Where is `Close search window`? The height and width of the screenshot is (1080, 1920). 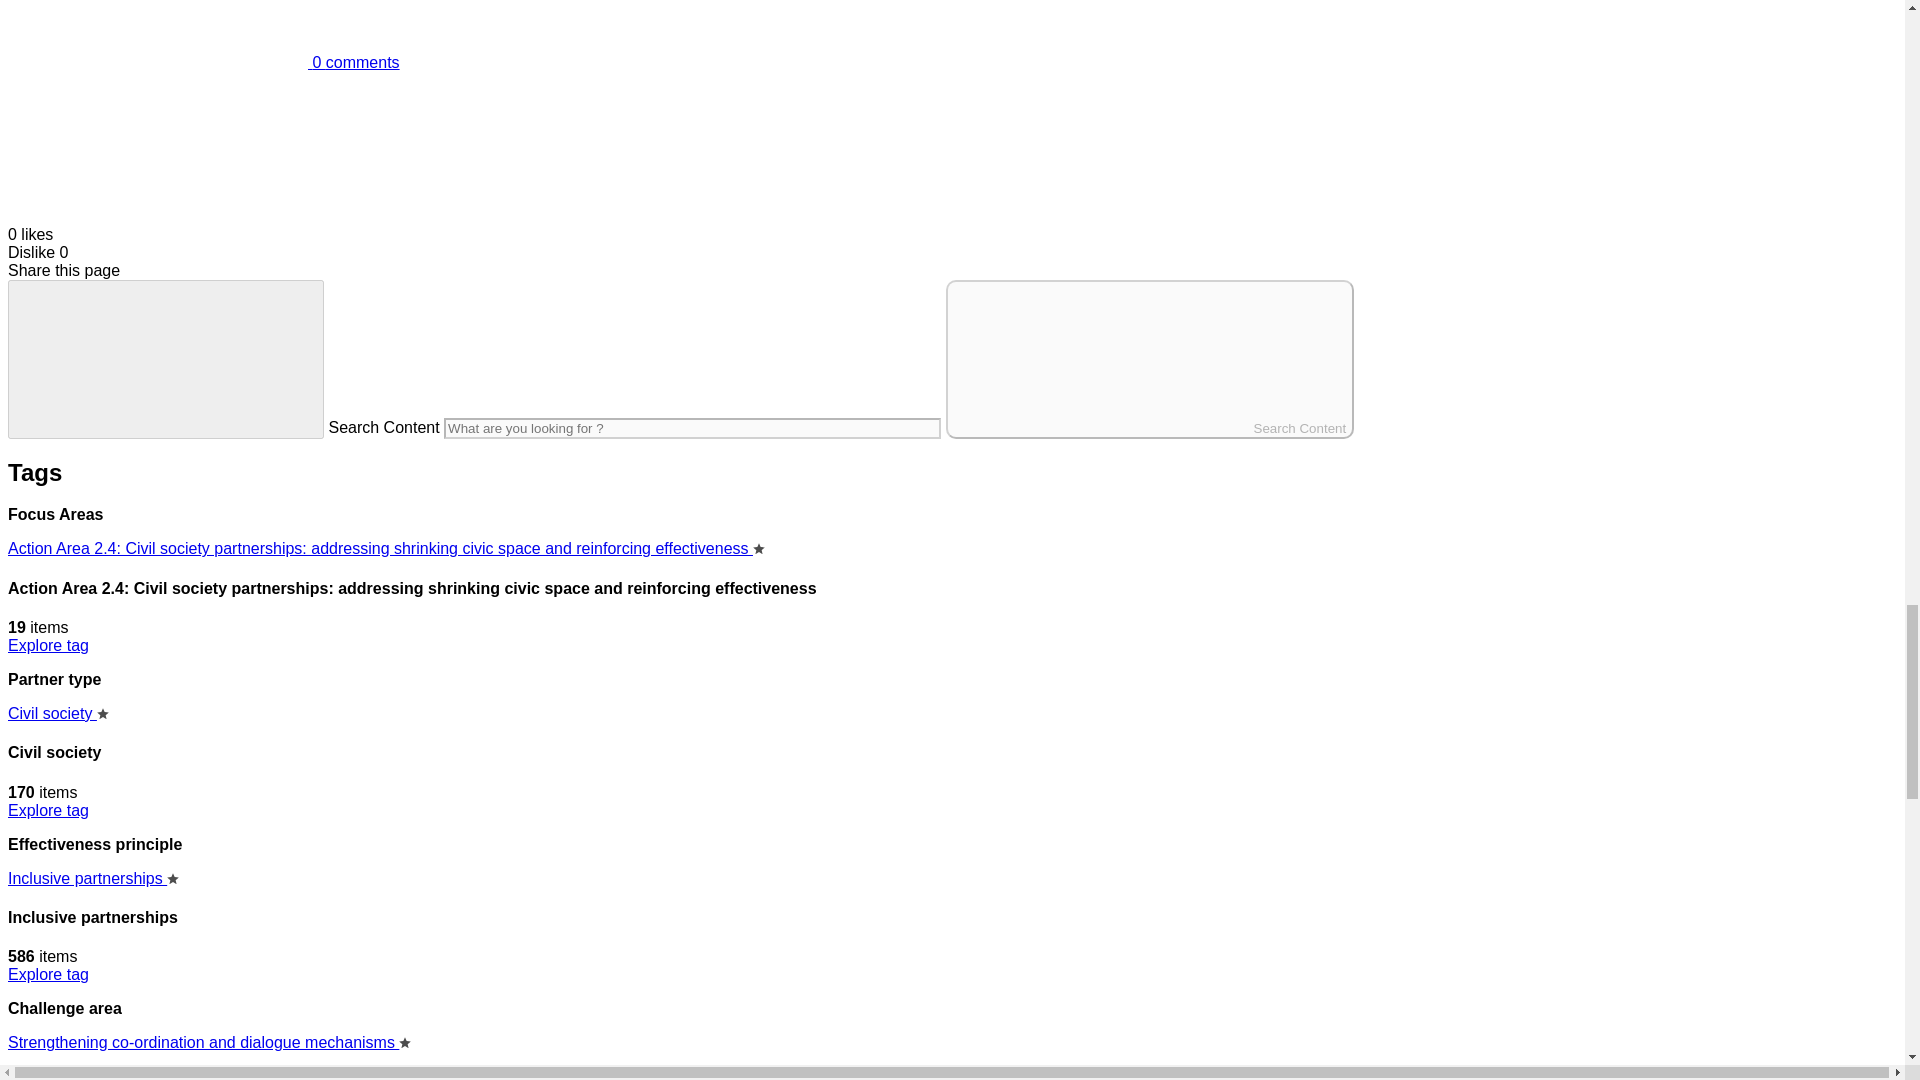
Close search window is located at coordinates (166, 358).